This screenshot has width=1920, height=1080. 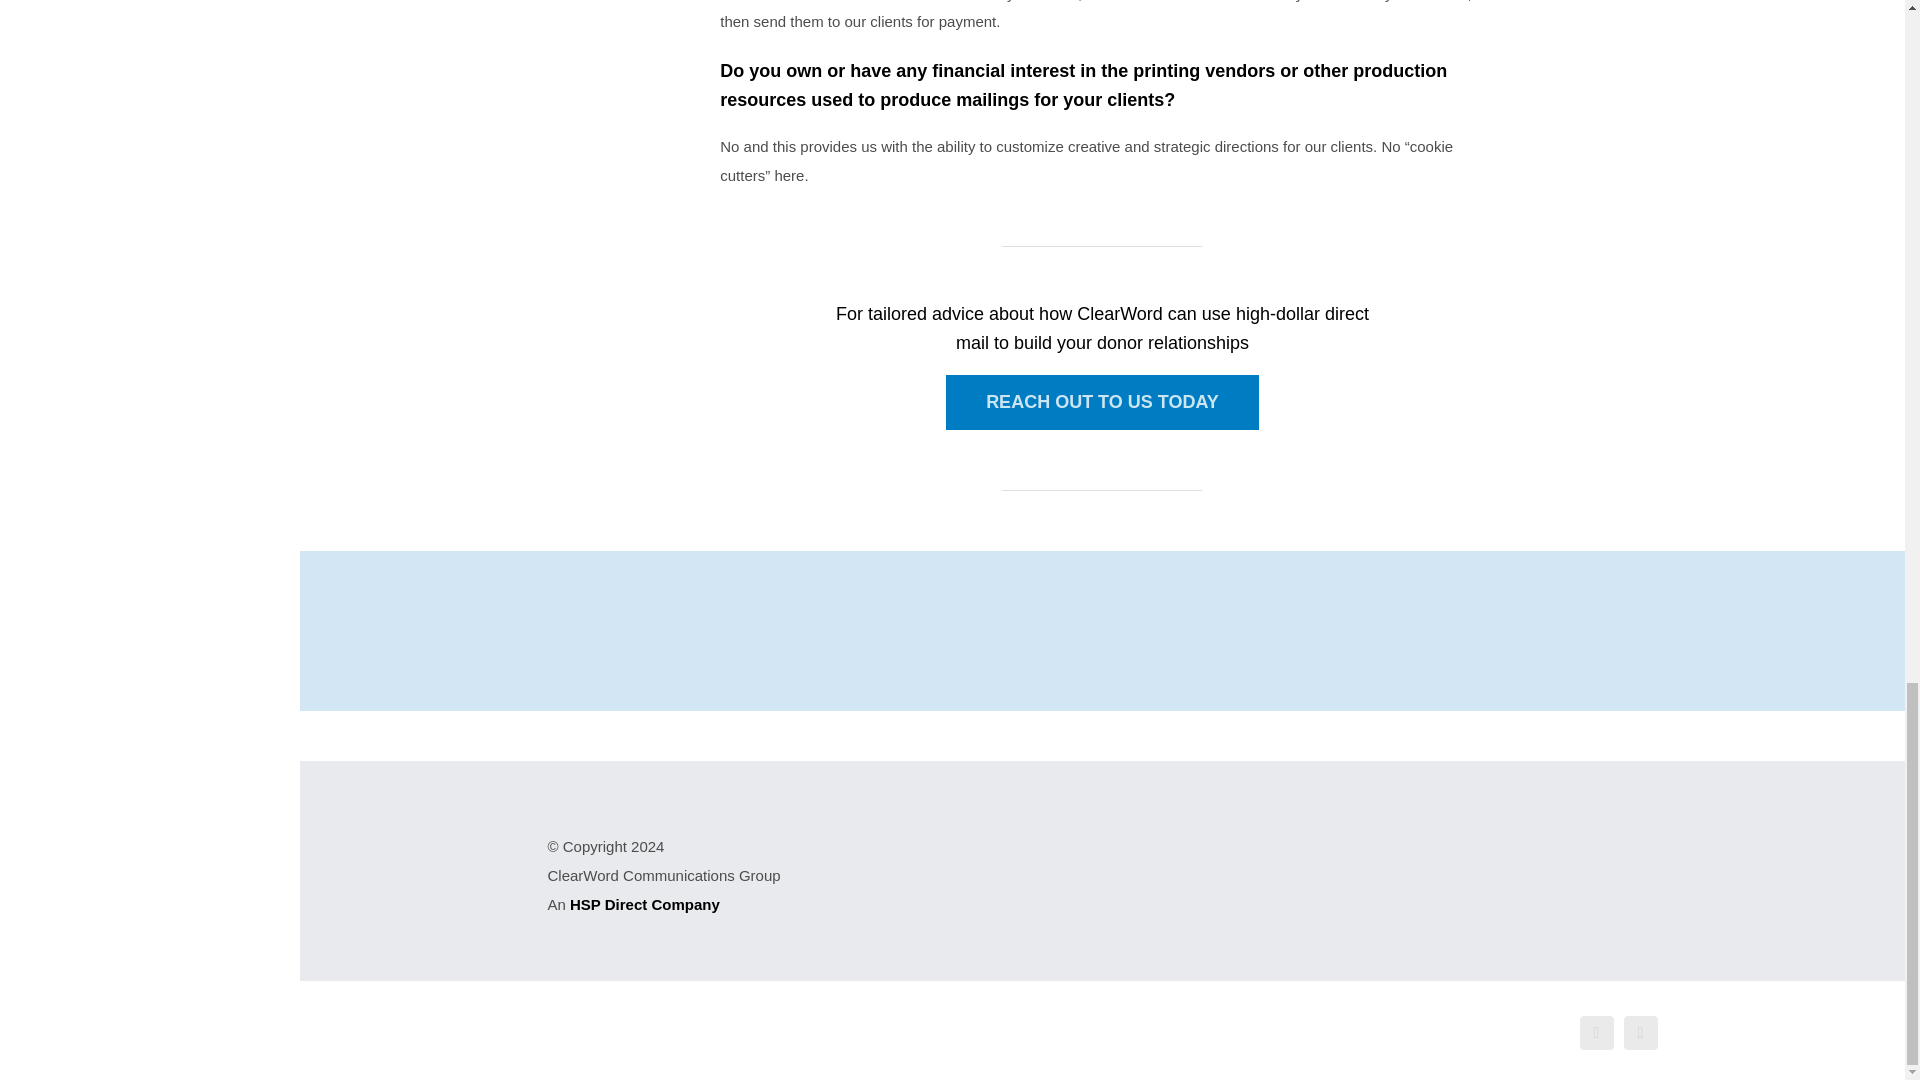 I want to click on REACH OUT TO US TODAY, so click(x=1102, y=402).